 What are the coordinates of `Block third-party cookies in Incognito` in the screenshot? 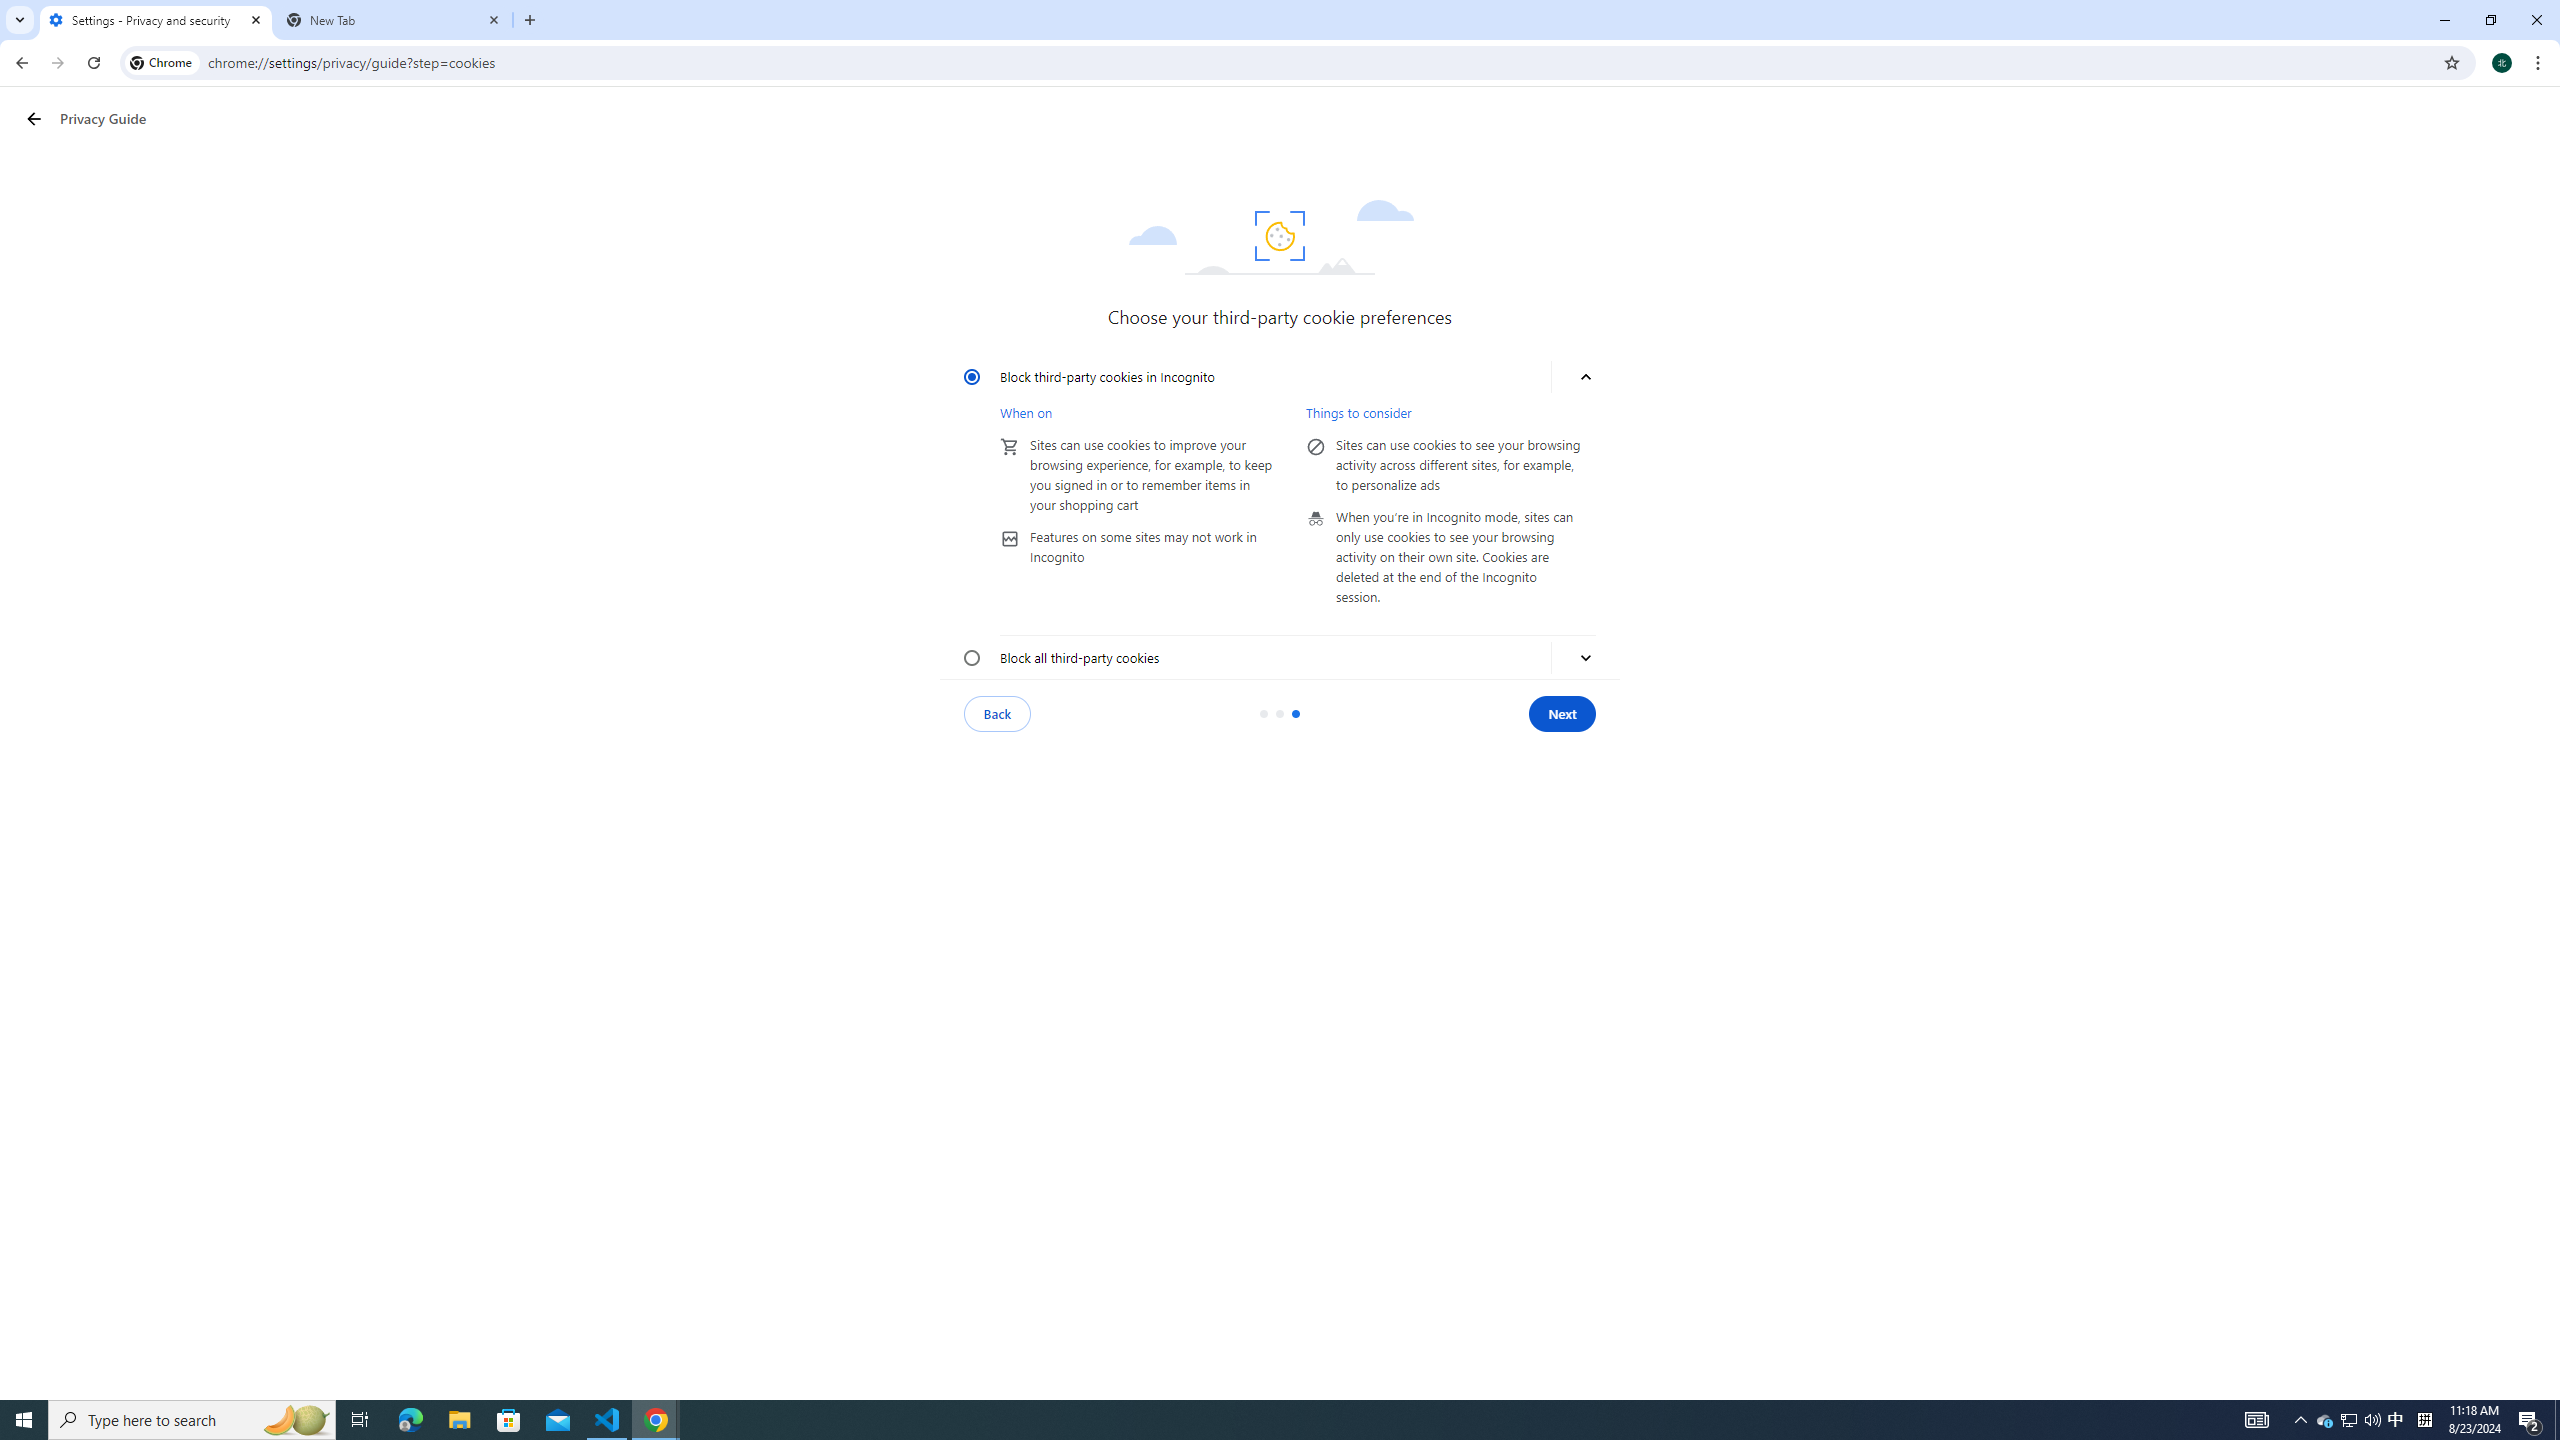 It's located at (972, 376).